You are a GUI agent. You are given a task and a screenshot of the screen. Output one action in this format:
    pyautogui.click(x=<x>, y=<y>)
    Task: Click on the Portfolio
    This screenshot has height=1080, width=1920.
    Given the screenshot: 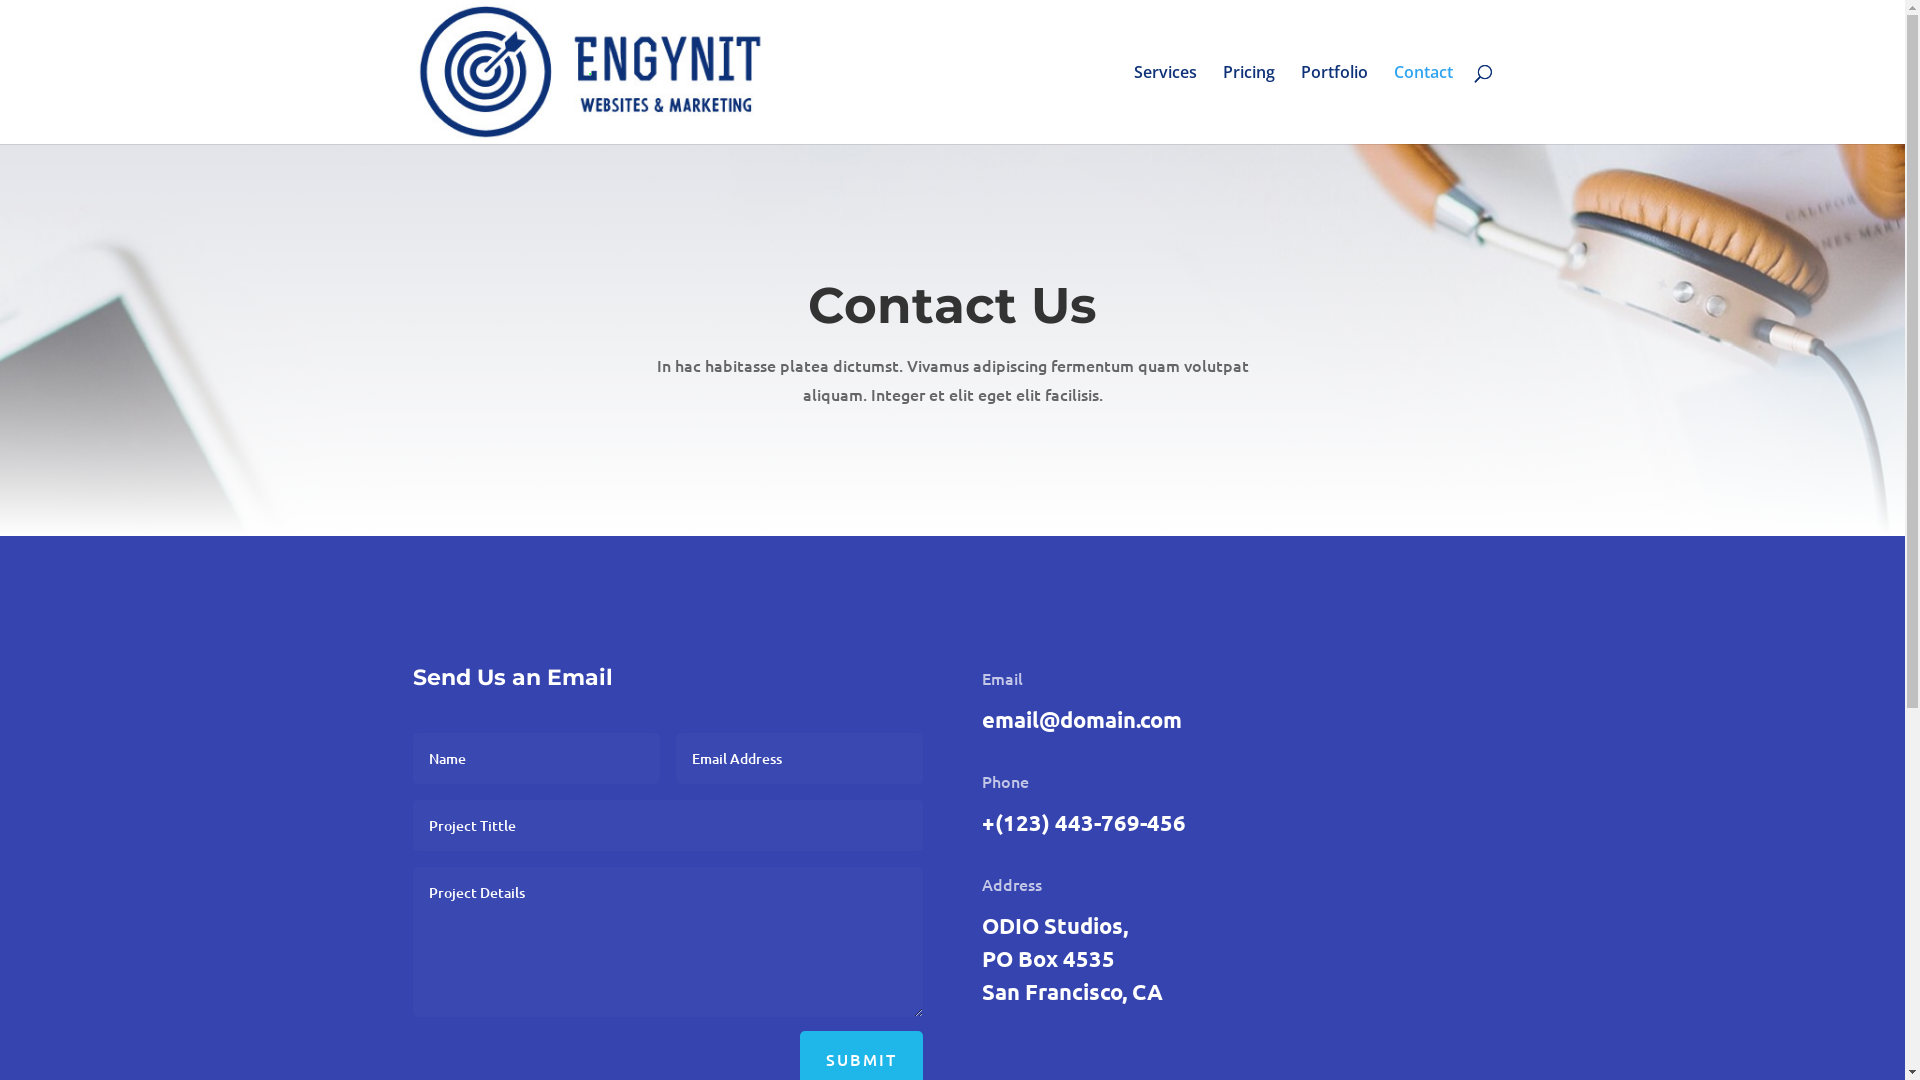 What is the action you would take?
    pyautogui.click(x=1334, y=104)
    